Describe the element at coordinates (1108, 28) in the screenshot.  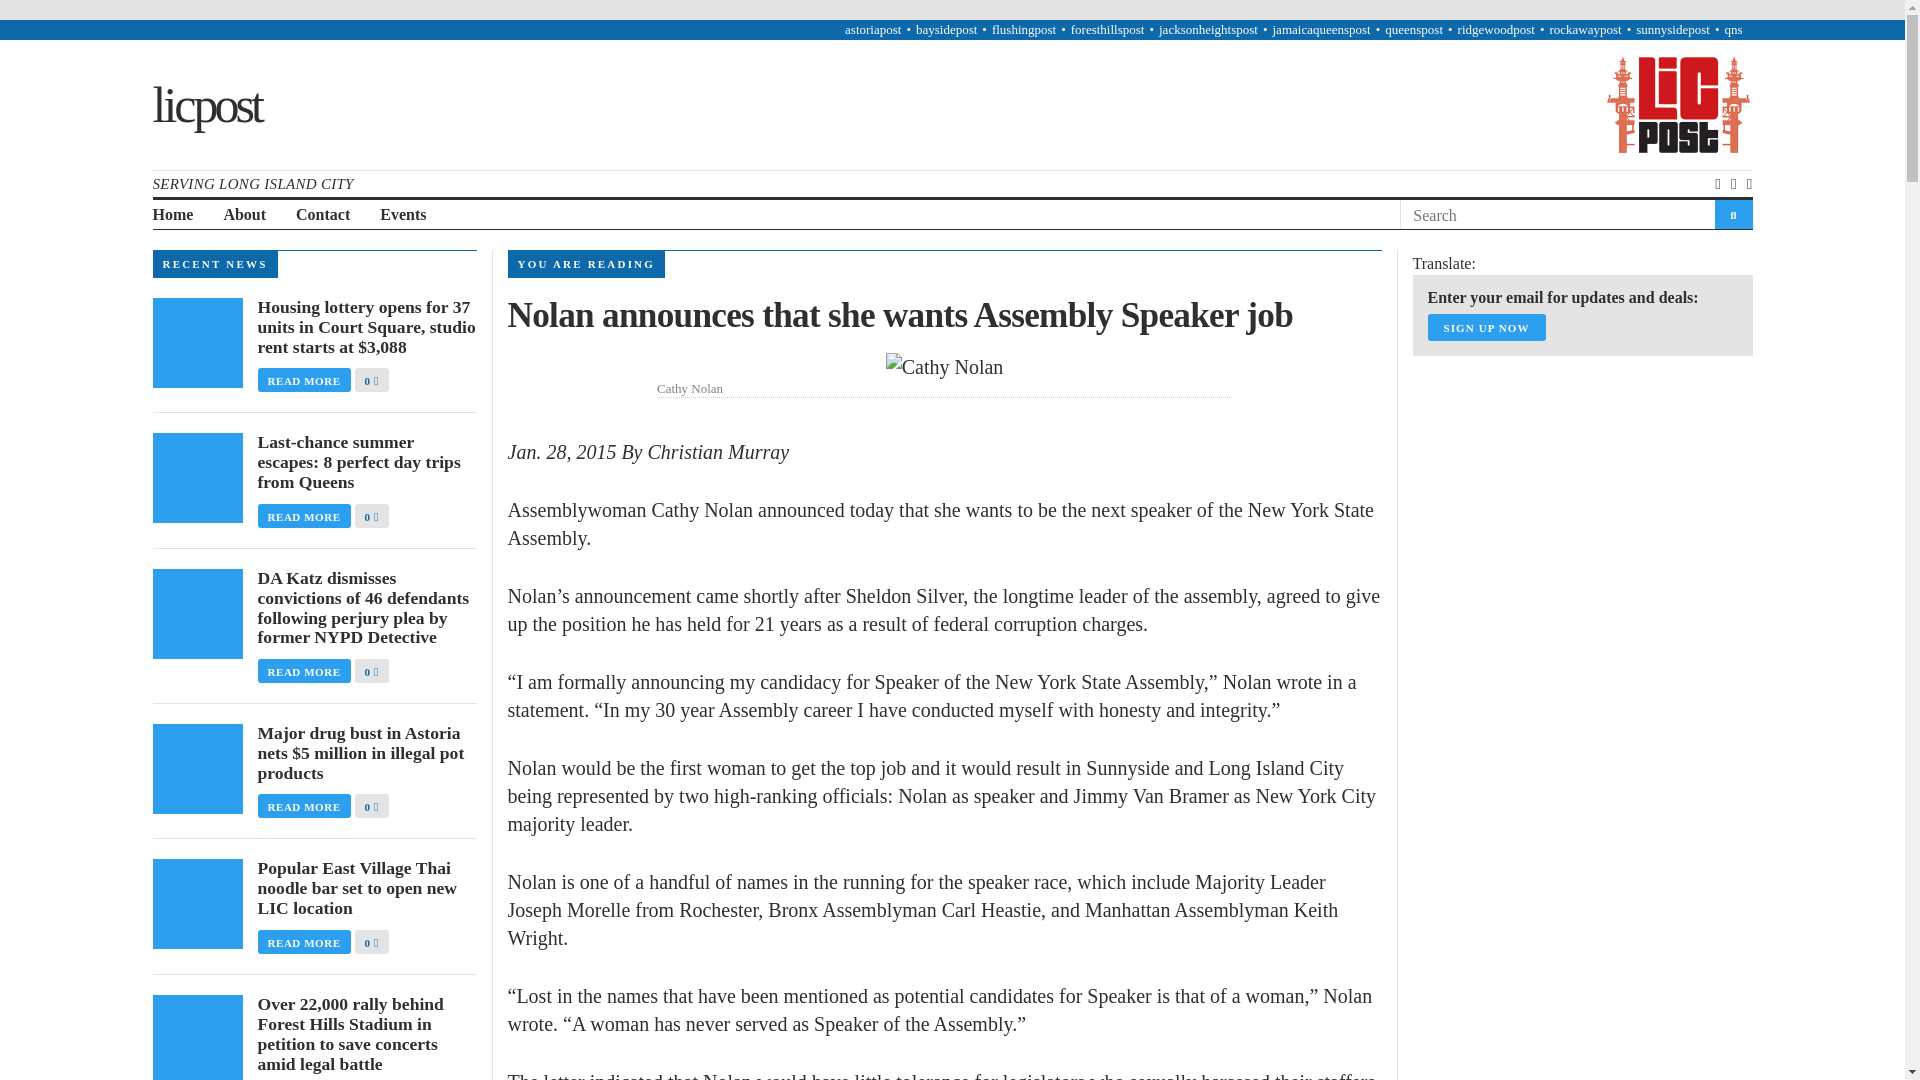
I see `foresthillspost` at that location.